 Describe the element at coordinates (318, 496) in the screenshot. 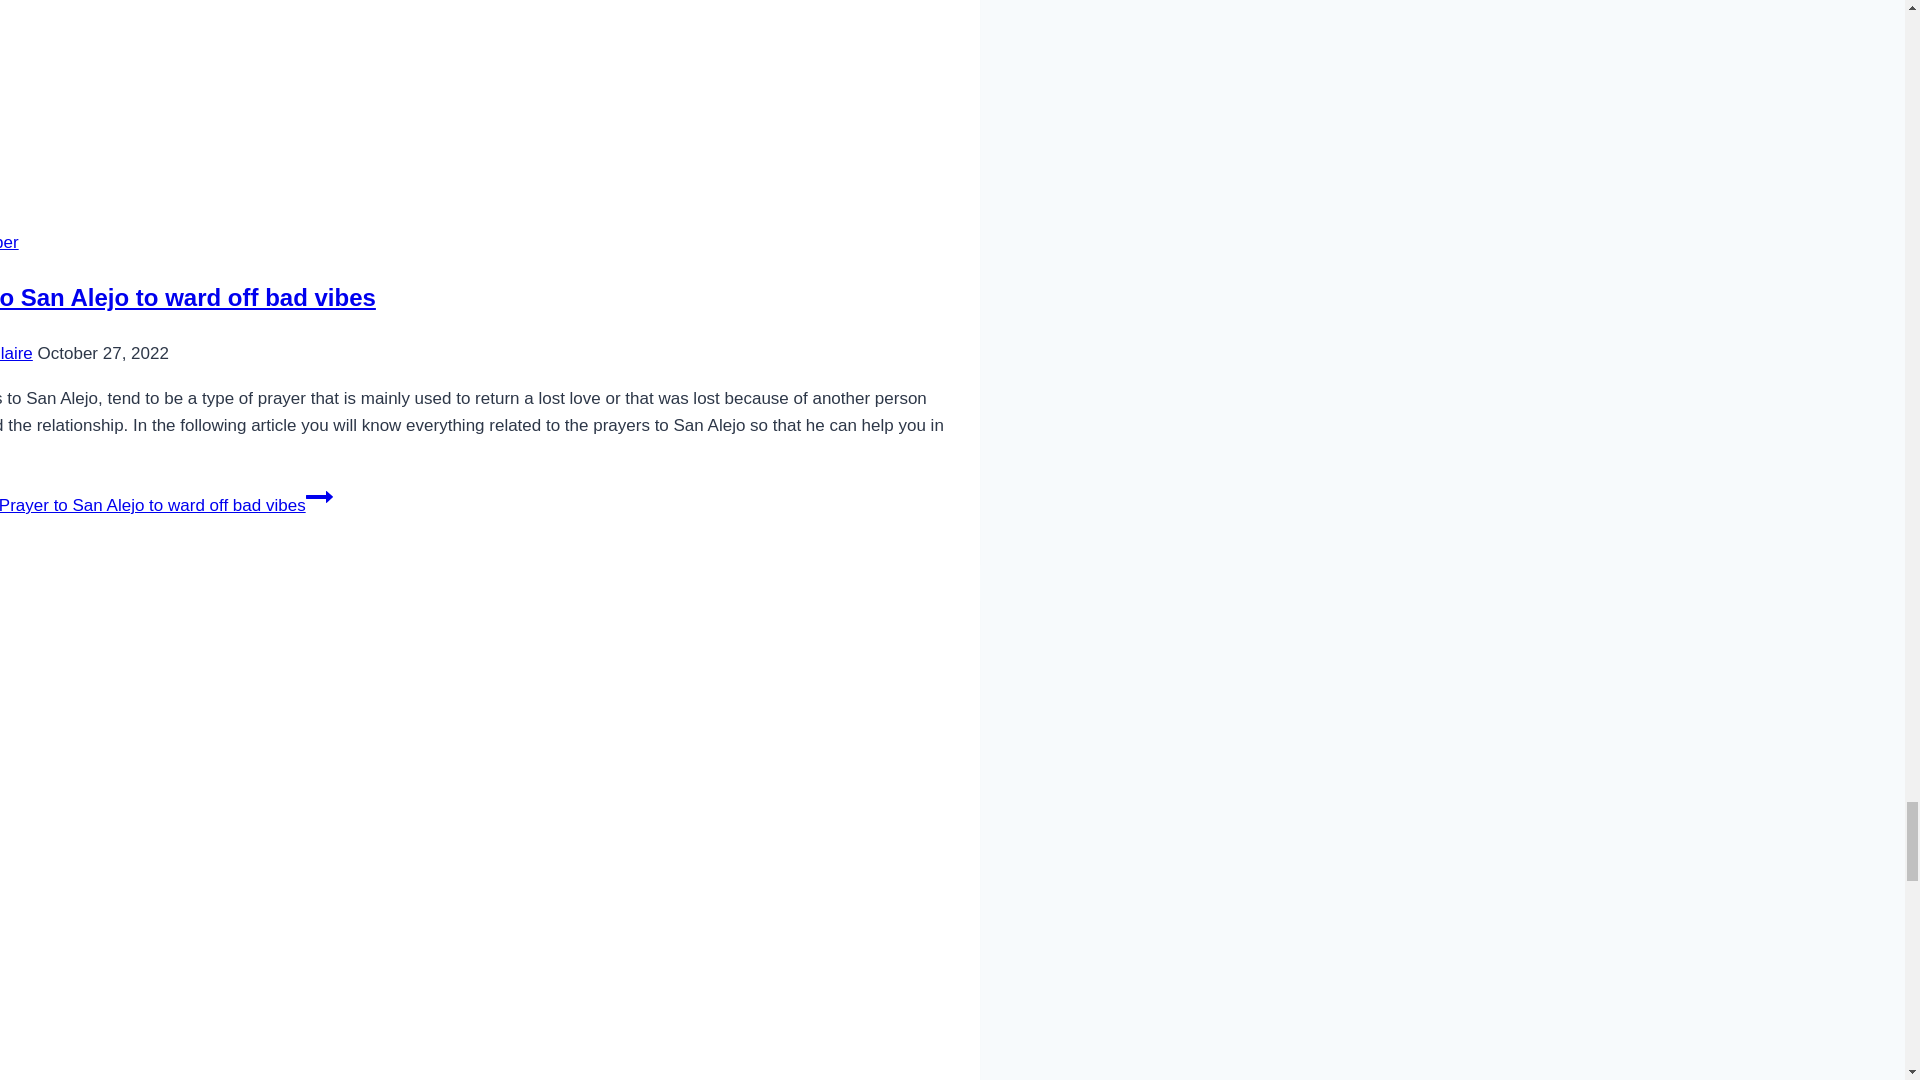

I see `Continue` at that location.